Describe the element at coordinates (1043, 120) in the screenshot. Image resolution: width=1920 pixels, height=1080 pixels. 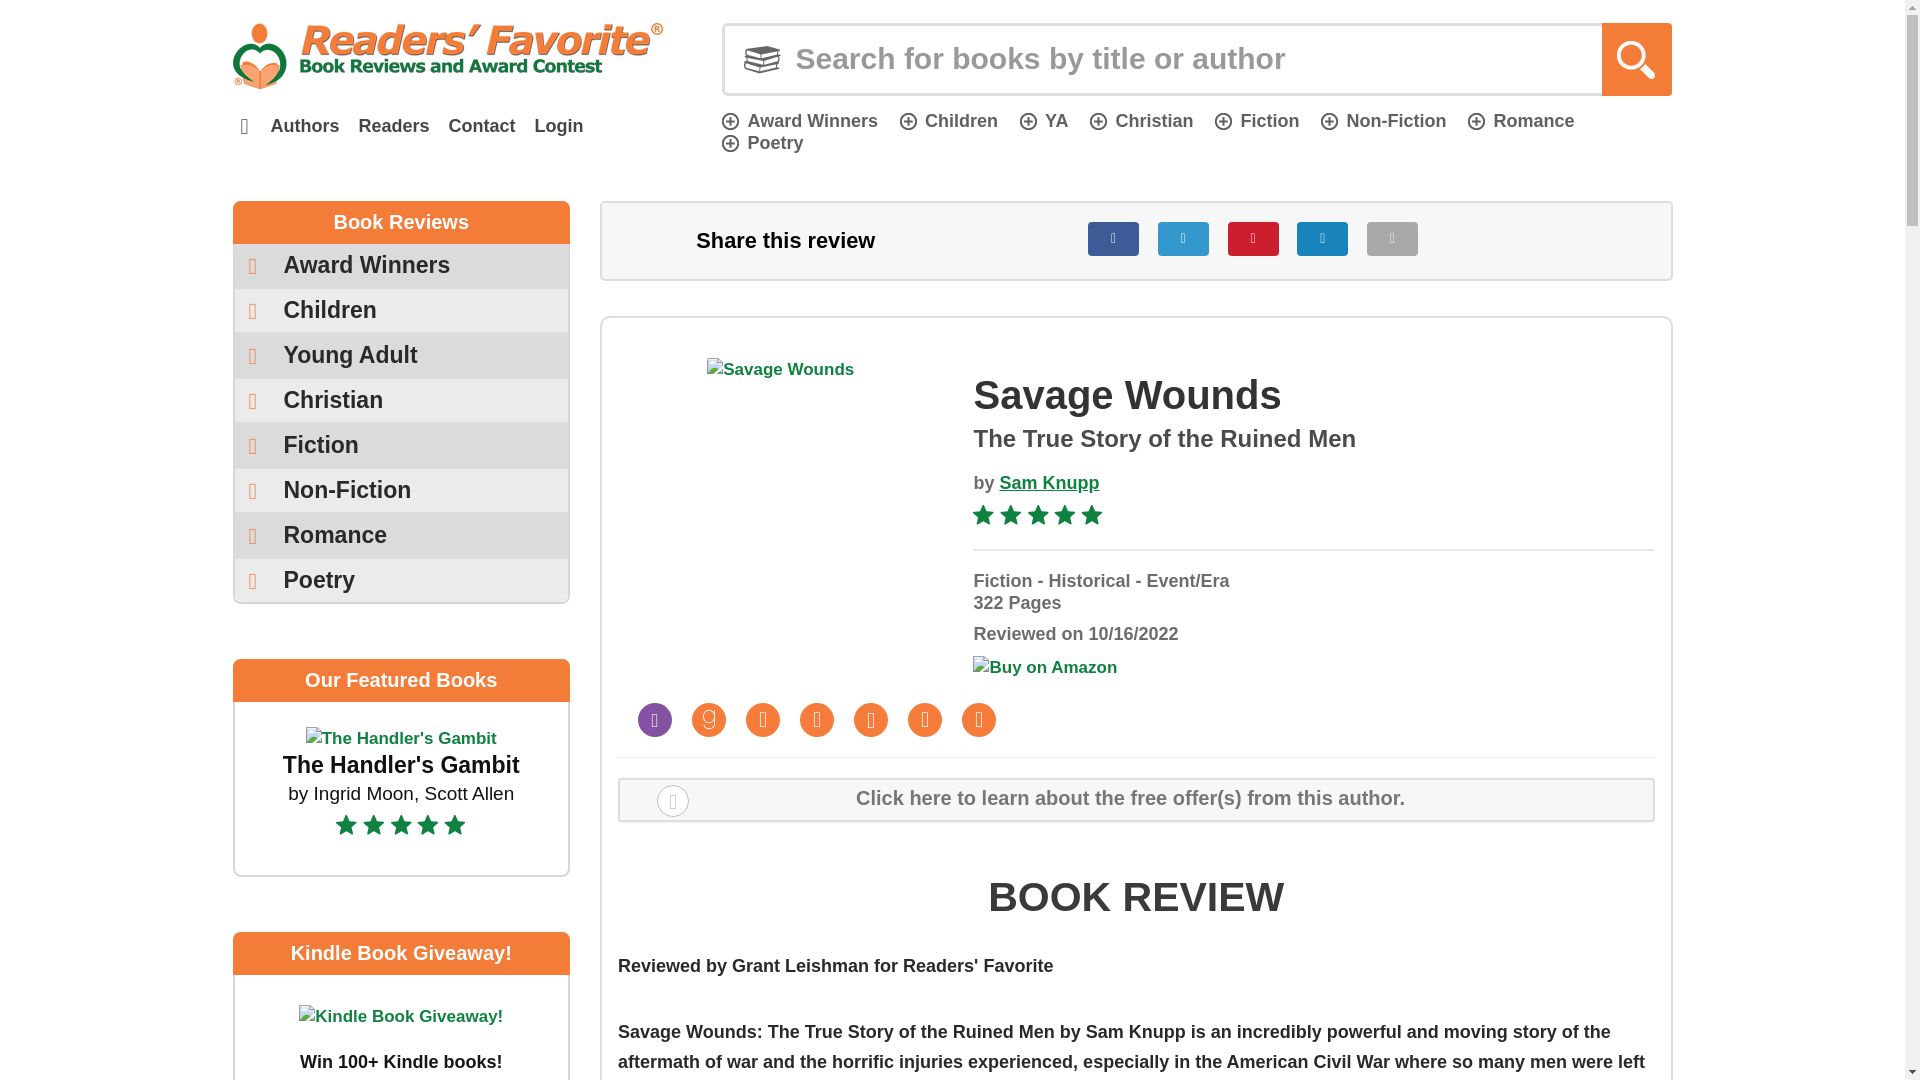
I see `YA` at that location.